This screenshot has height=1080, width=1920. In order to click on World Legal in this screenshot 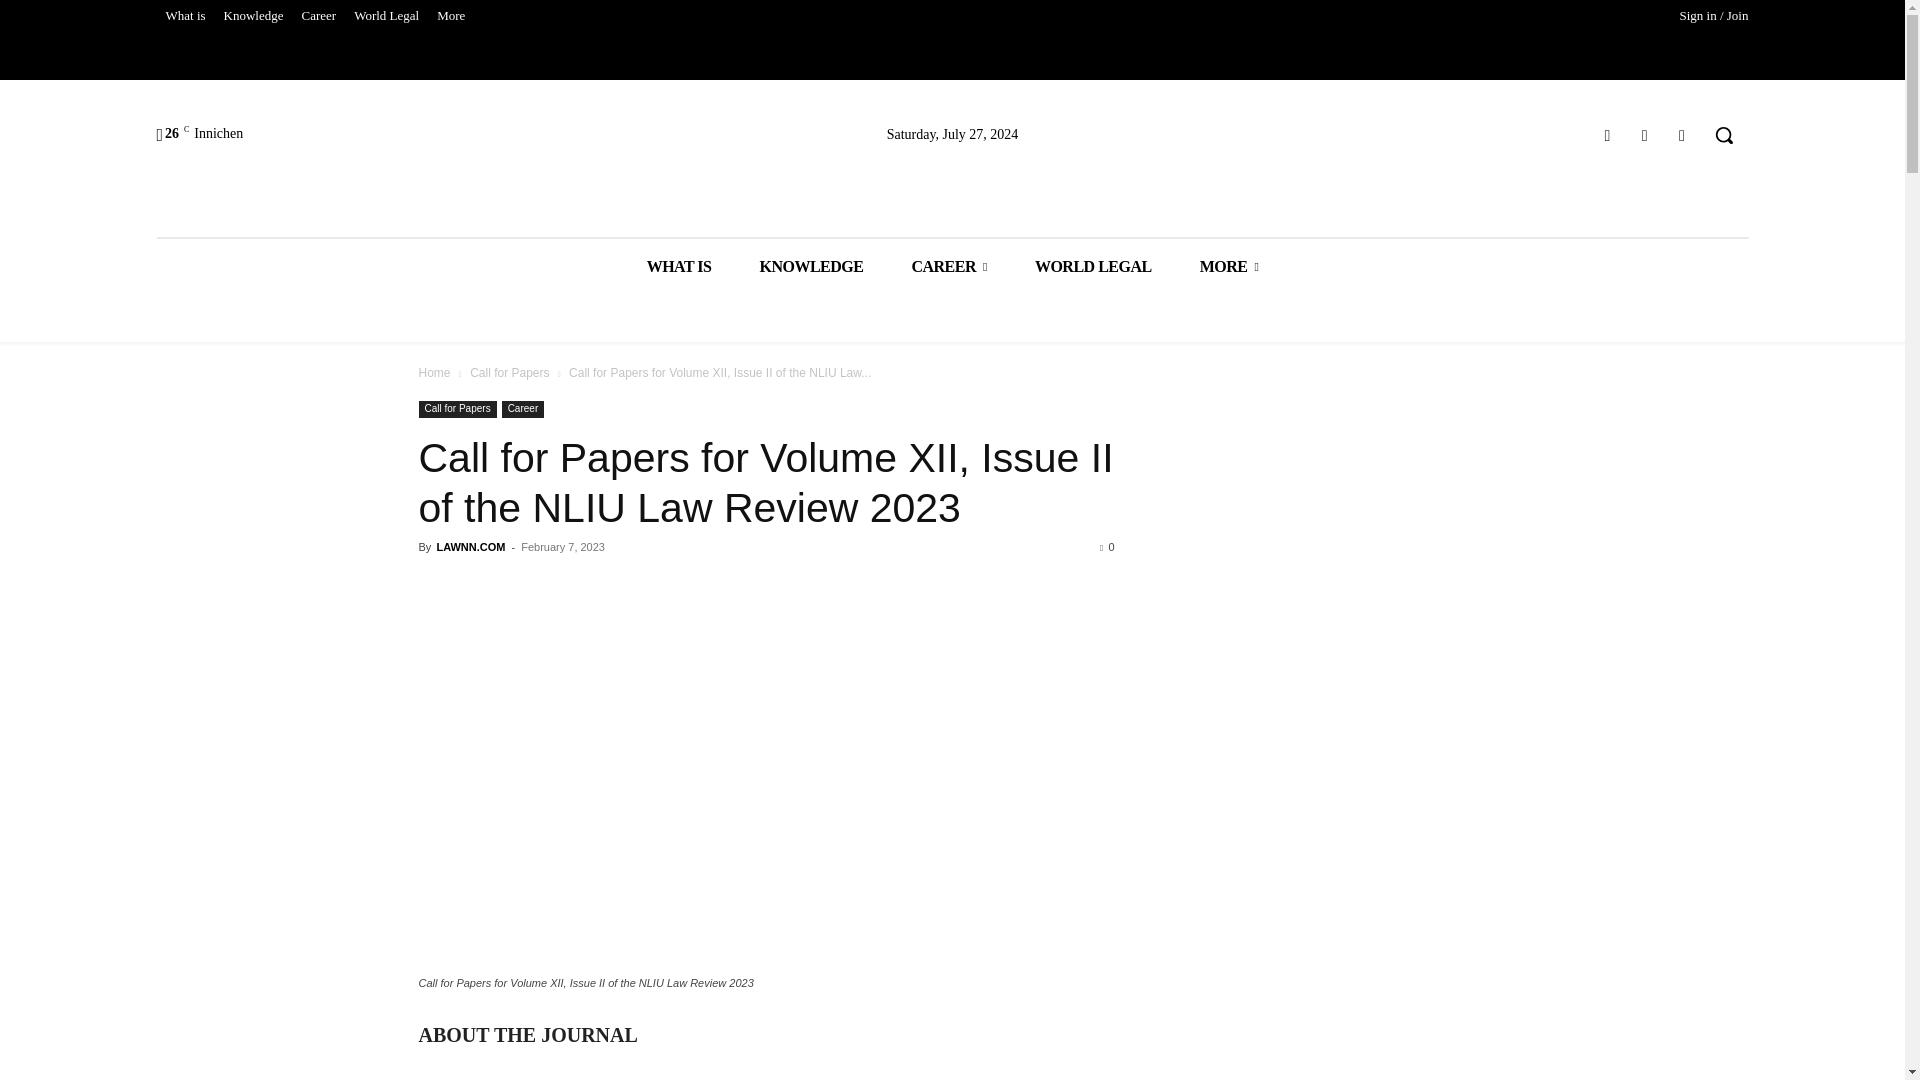, I will do `click(386, 16)`.